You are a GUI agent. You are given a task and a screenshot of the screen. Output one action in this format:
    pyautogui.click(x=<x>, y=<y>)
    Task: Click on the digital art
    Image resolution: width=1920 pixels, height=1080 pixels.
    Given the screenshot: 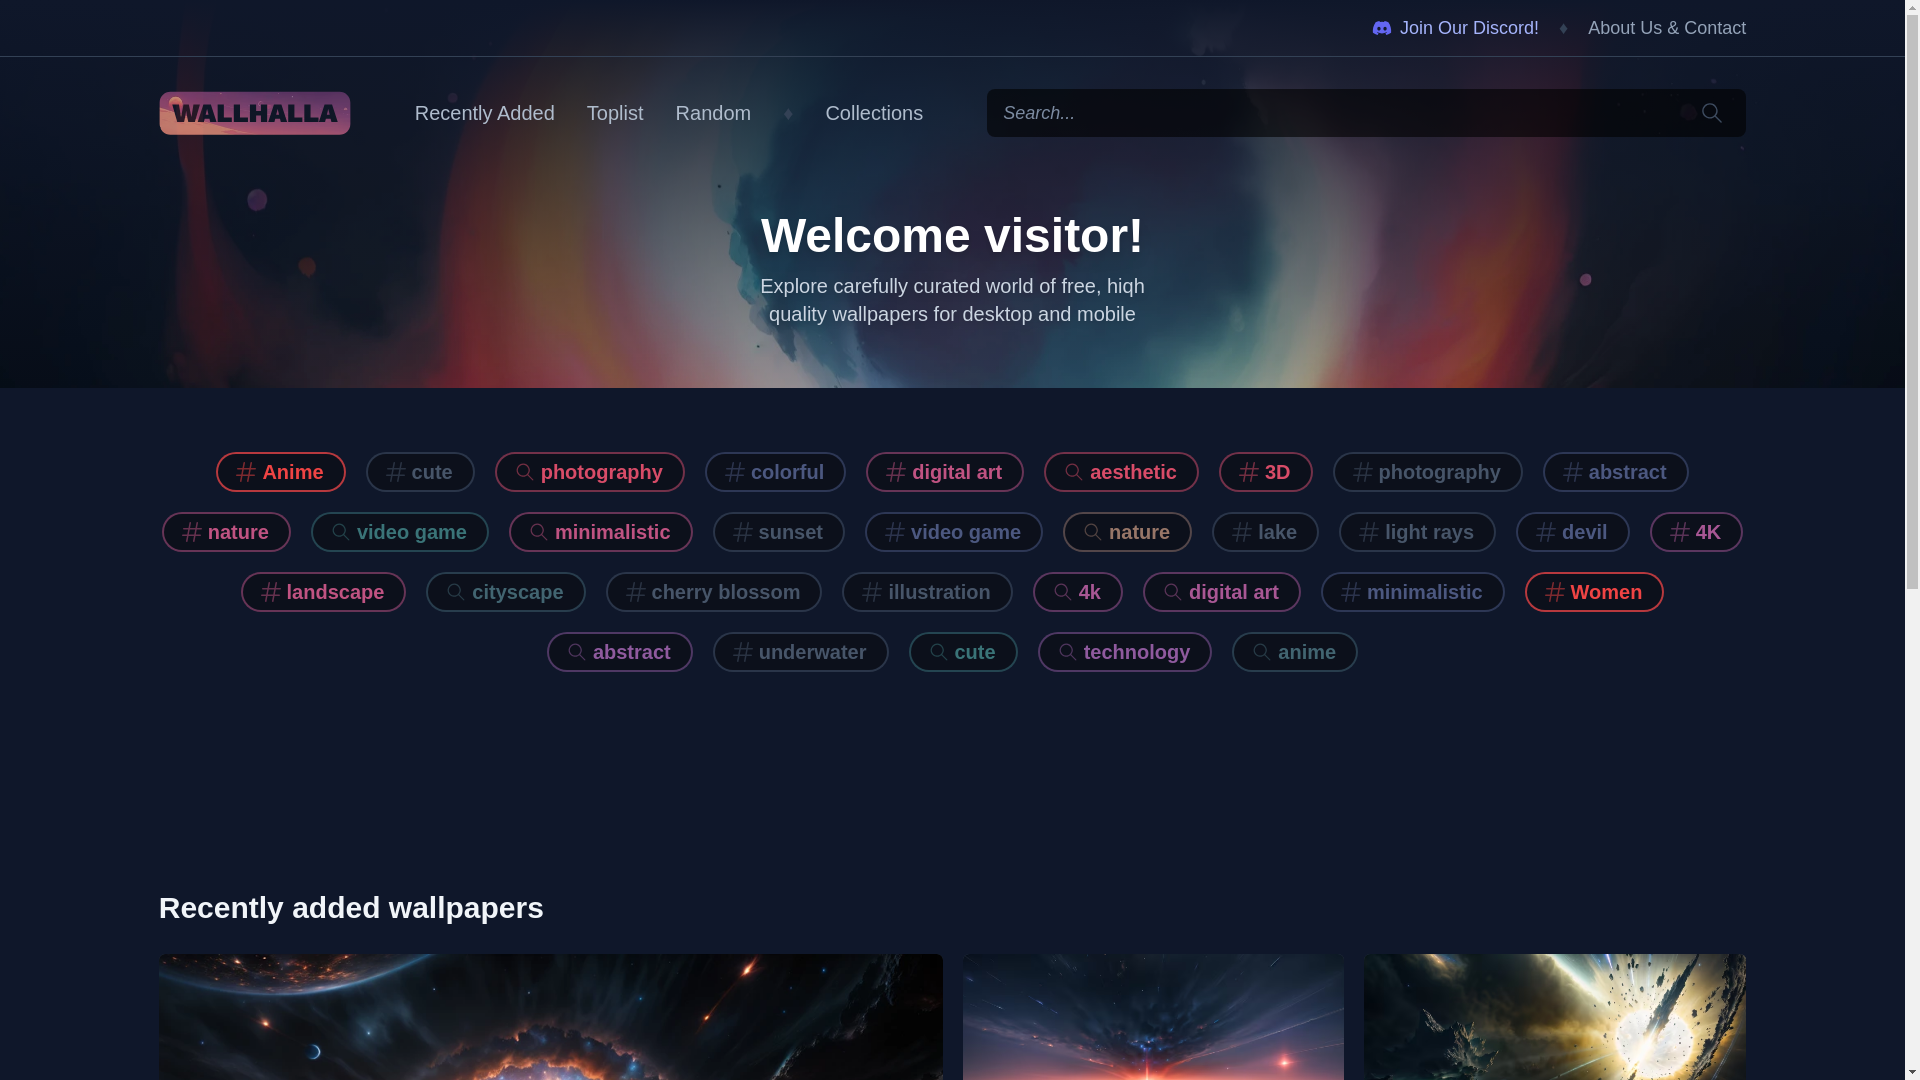 What is the action you would take?
    pyautogui.click(x=945, y=472)
    